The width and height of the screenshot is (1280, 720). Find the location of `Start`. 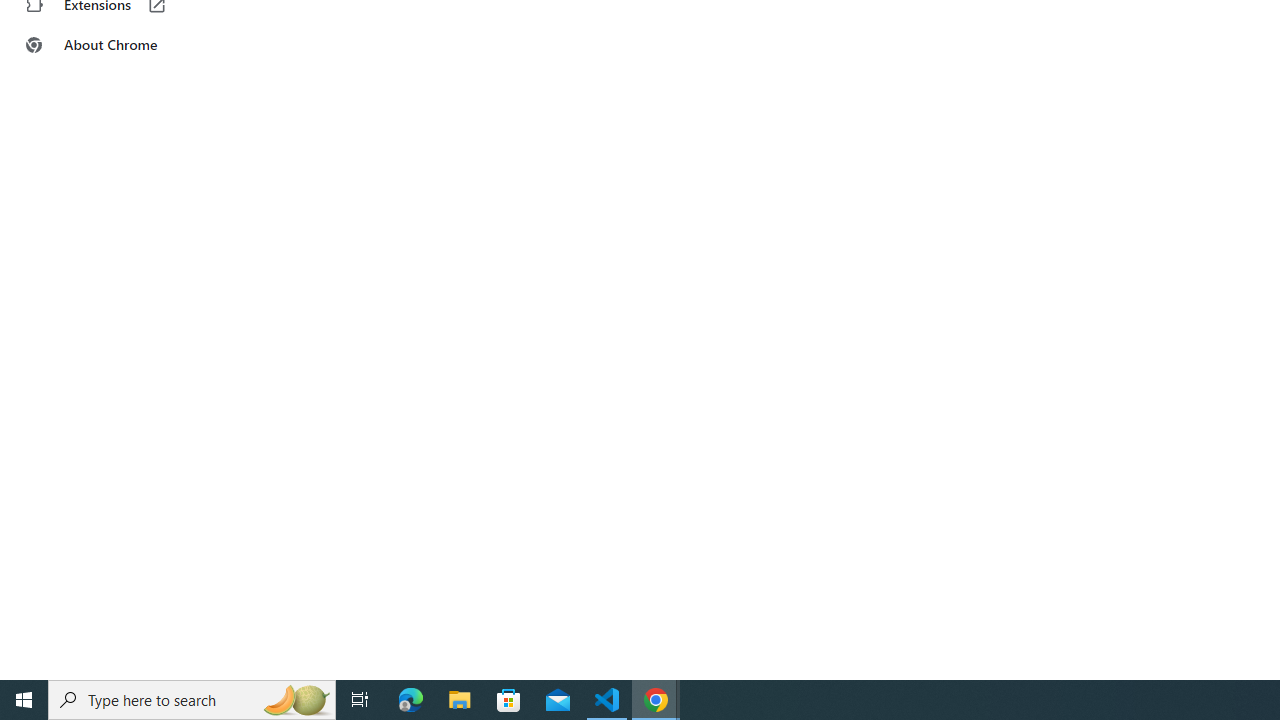

Start is located at coordinates (24, 700).